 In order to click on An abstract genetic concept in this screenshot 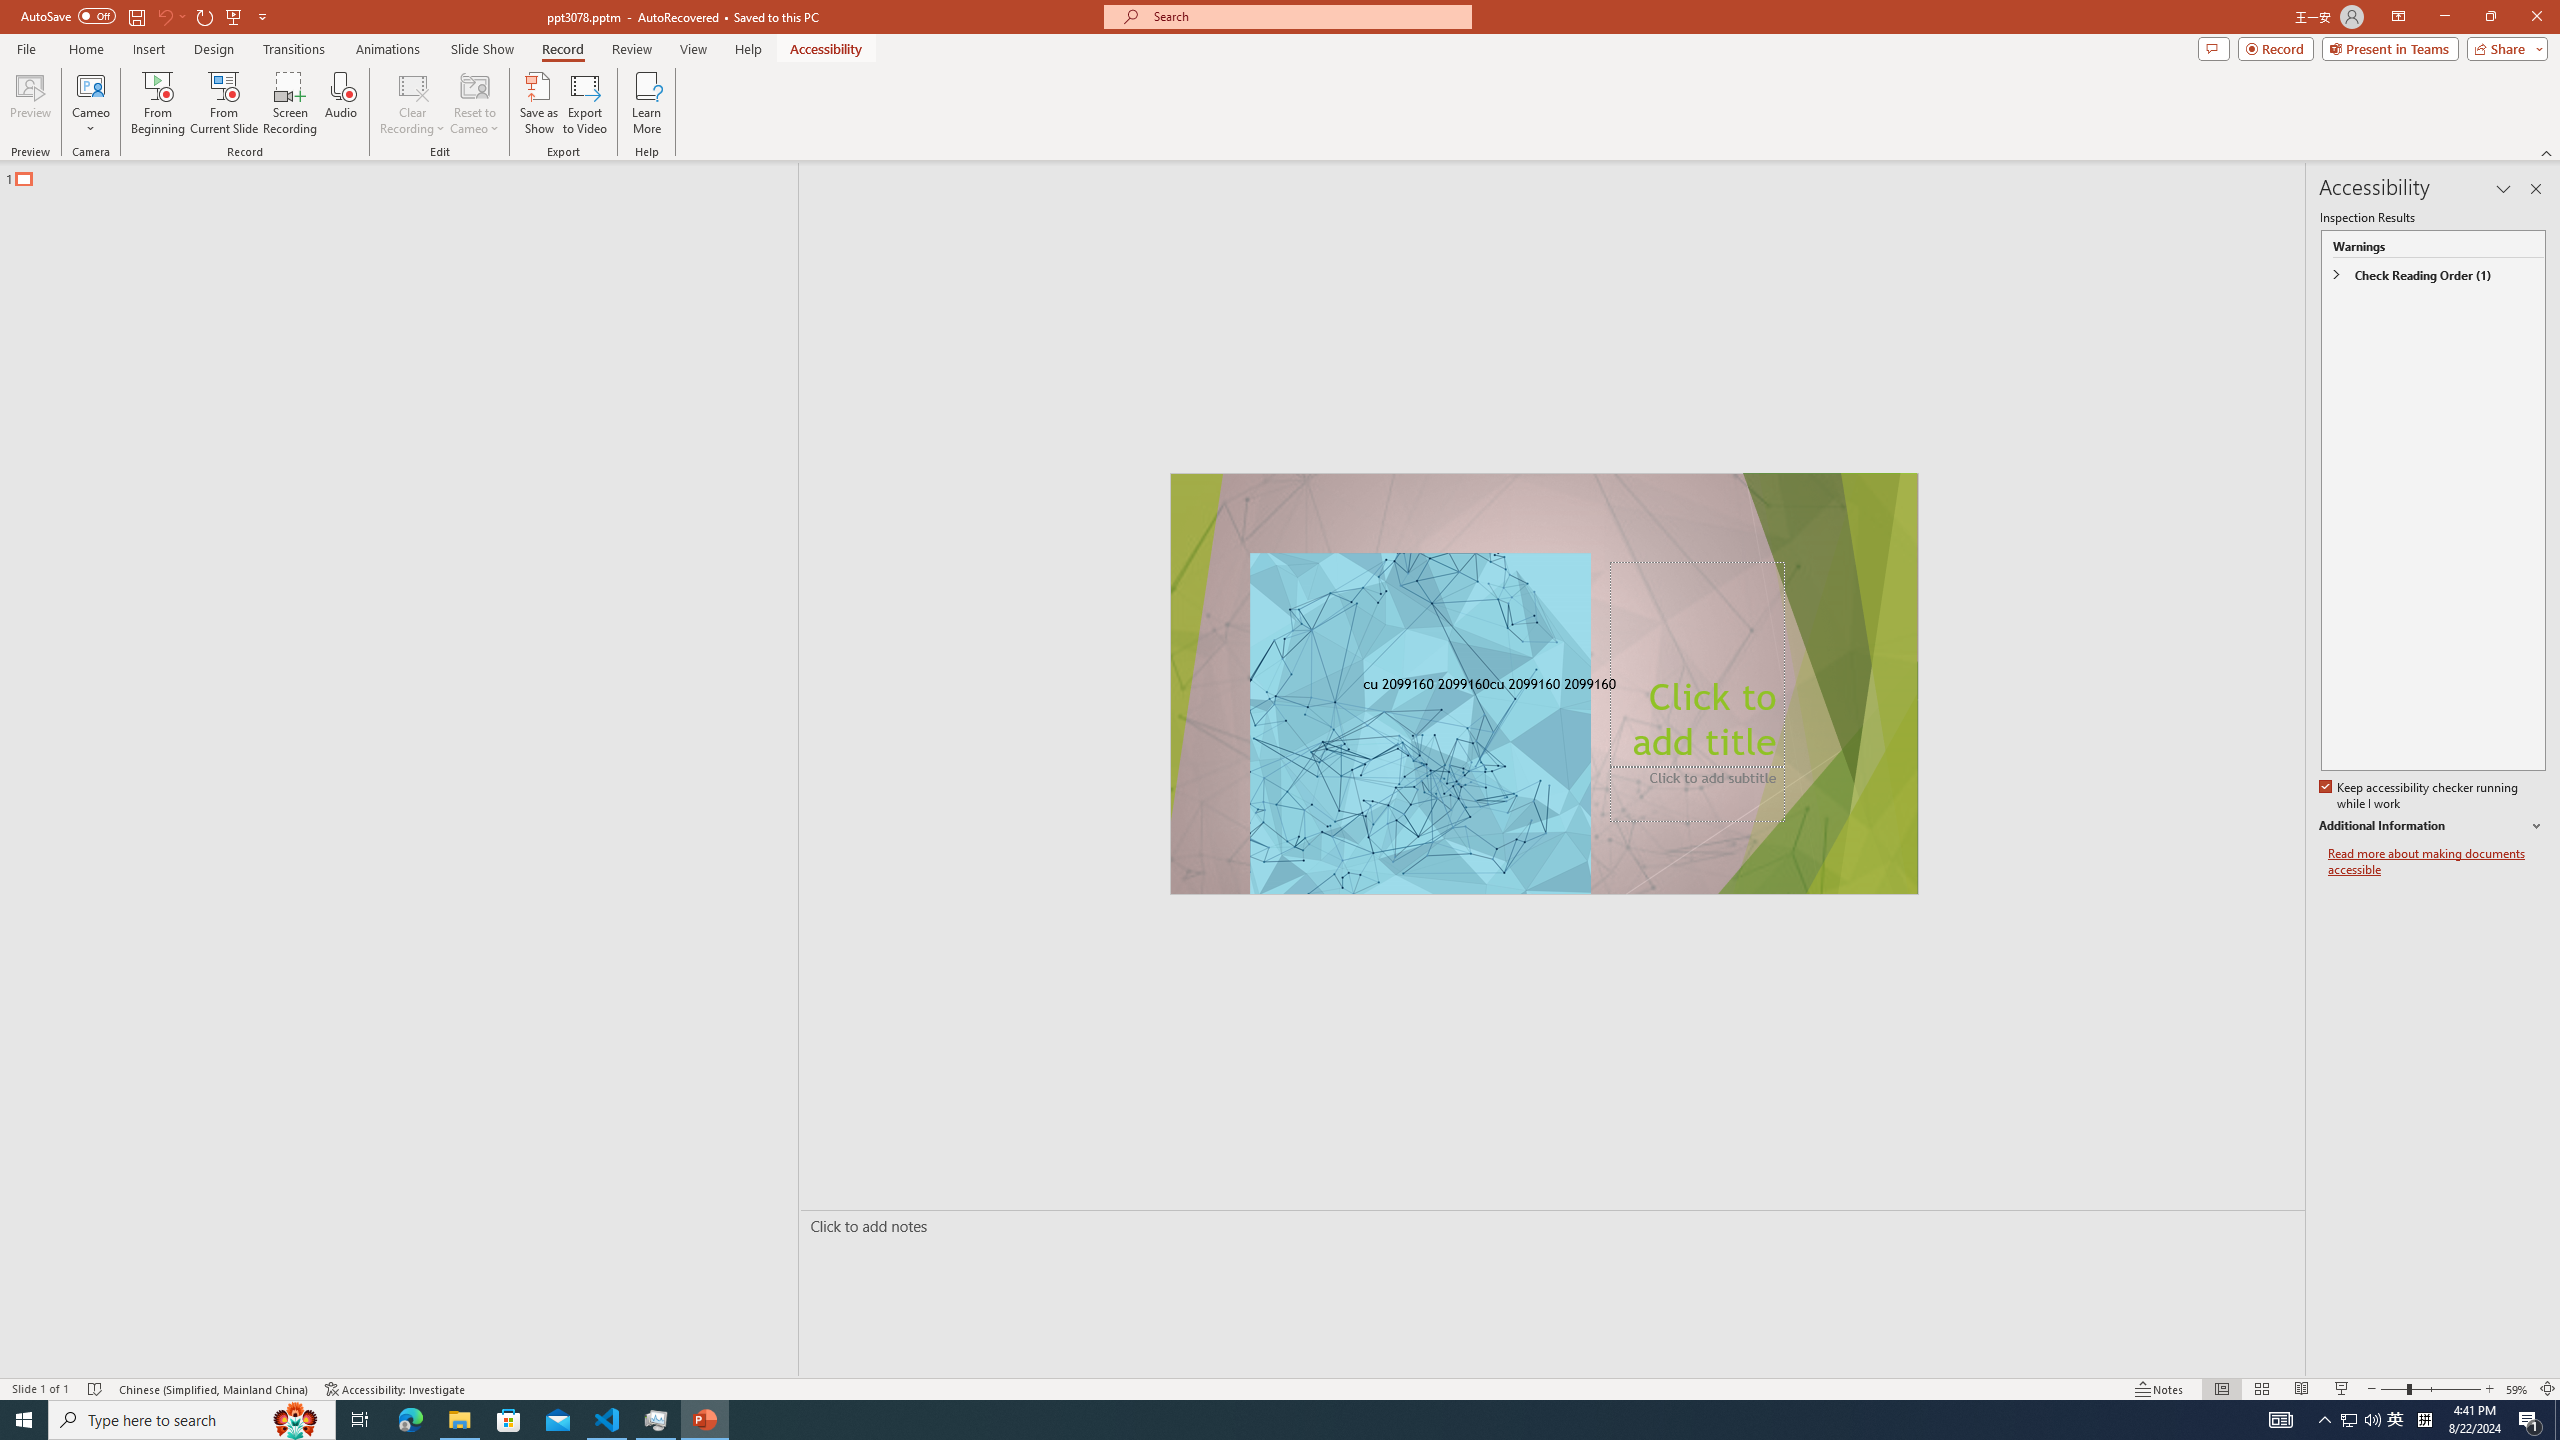, I will do `click(1543, 684)`.